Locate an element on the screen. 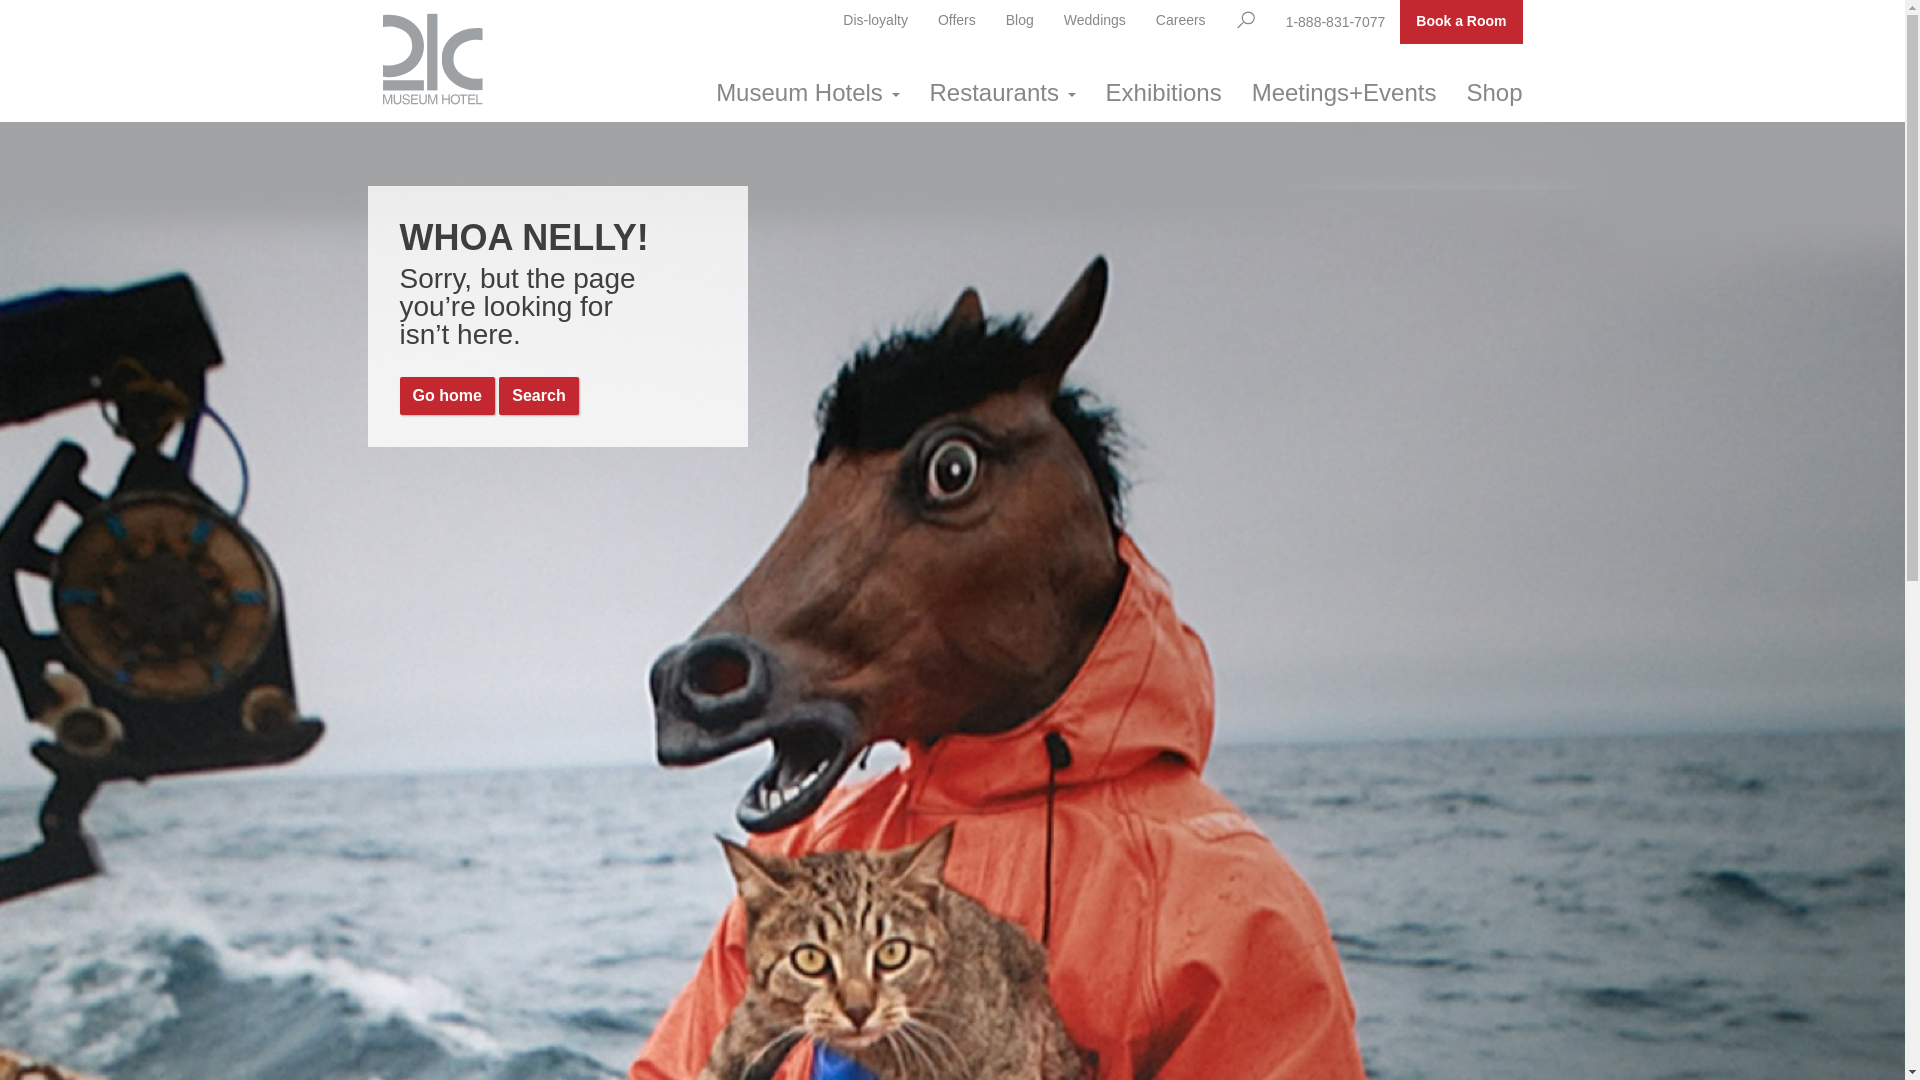 The width and height of the screenshot is (1920, 1080). Offers is located at coordinates (957, 21).